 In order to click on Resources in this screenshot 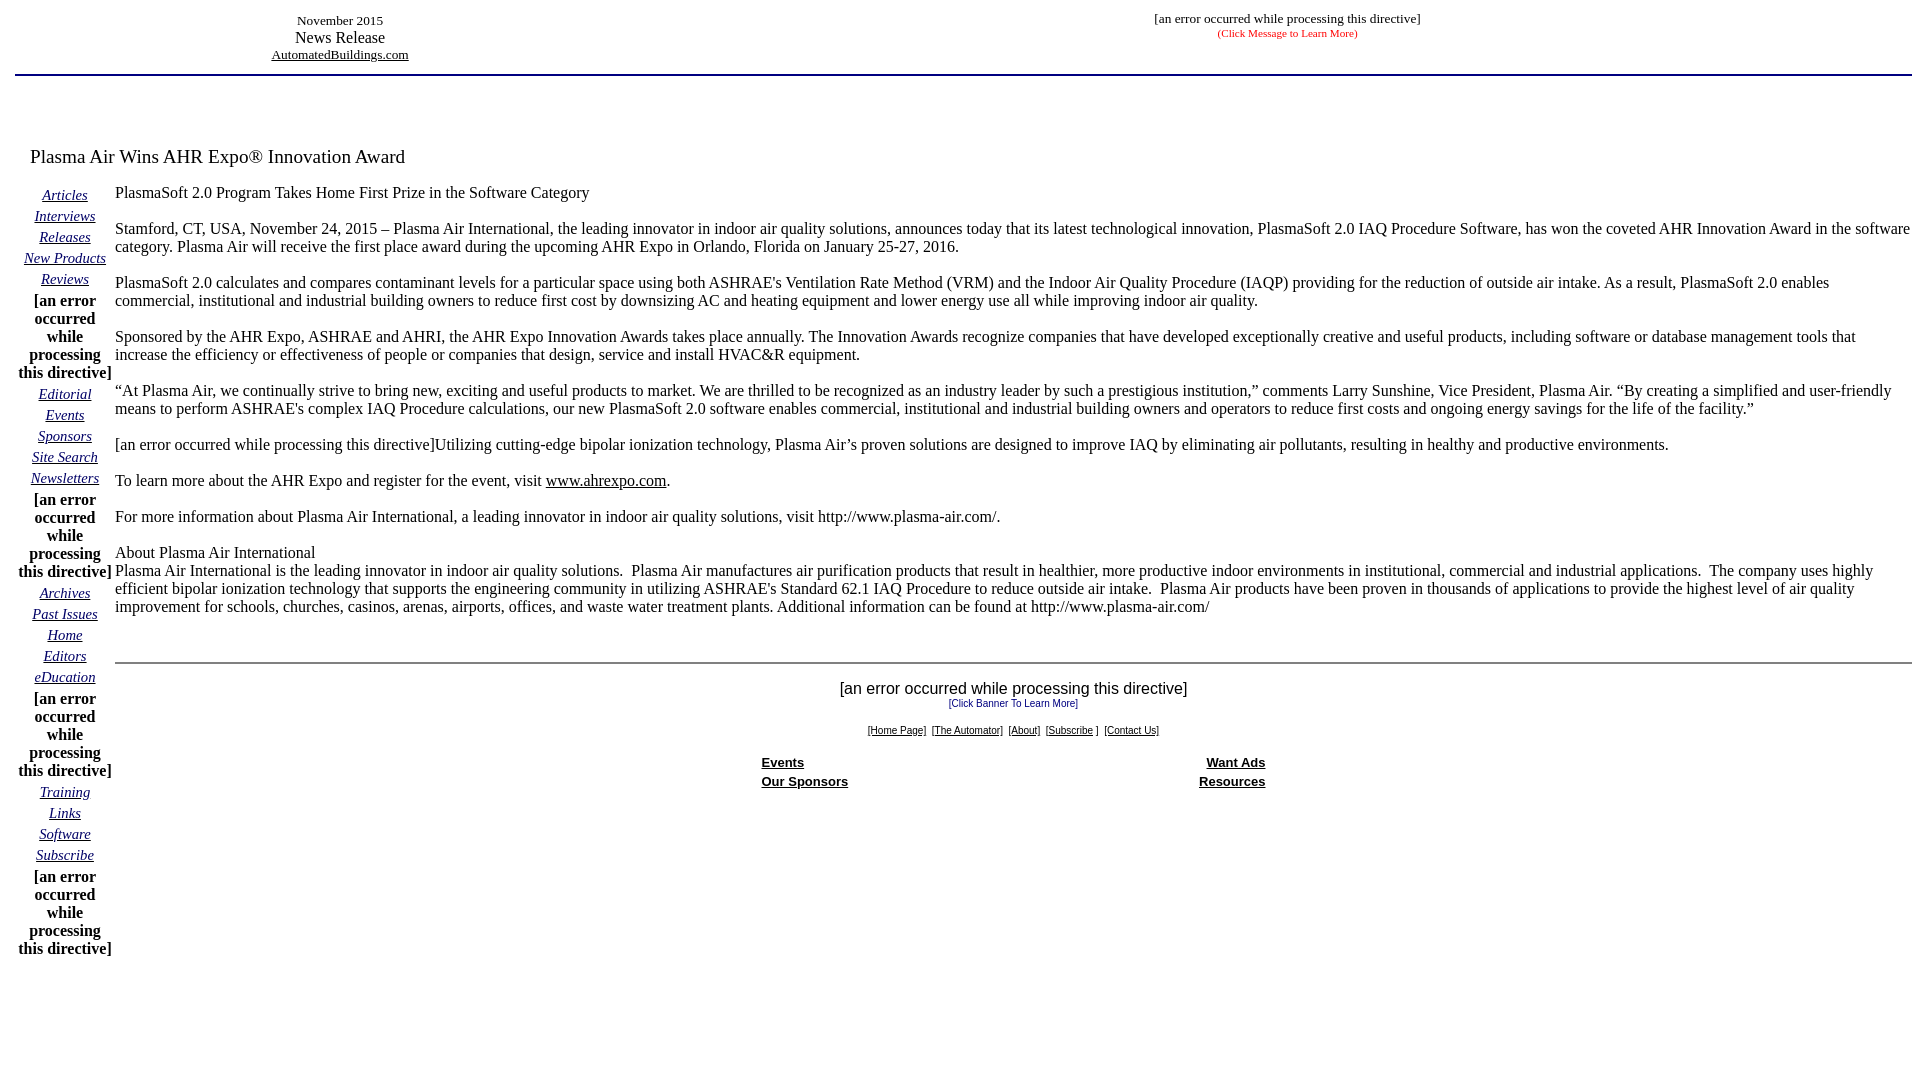, I will do `click(1232, 782)`.